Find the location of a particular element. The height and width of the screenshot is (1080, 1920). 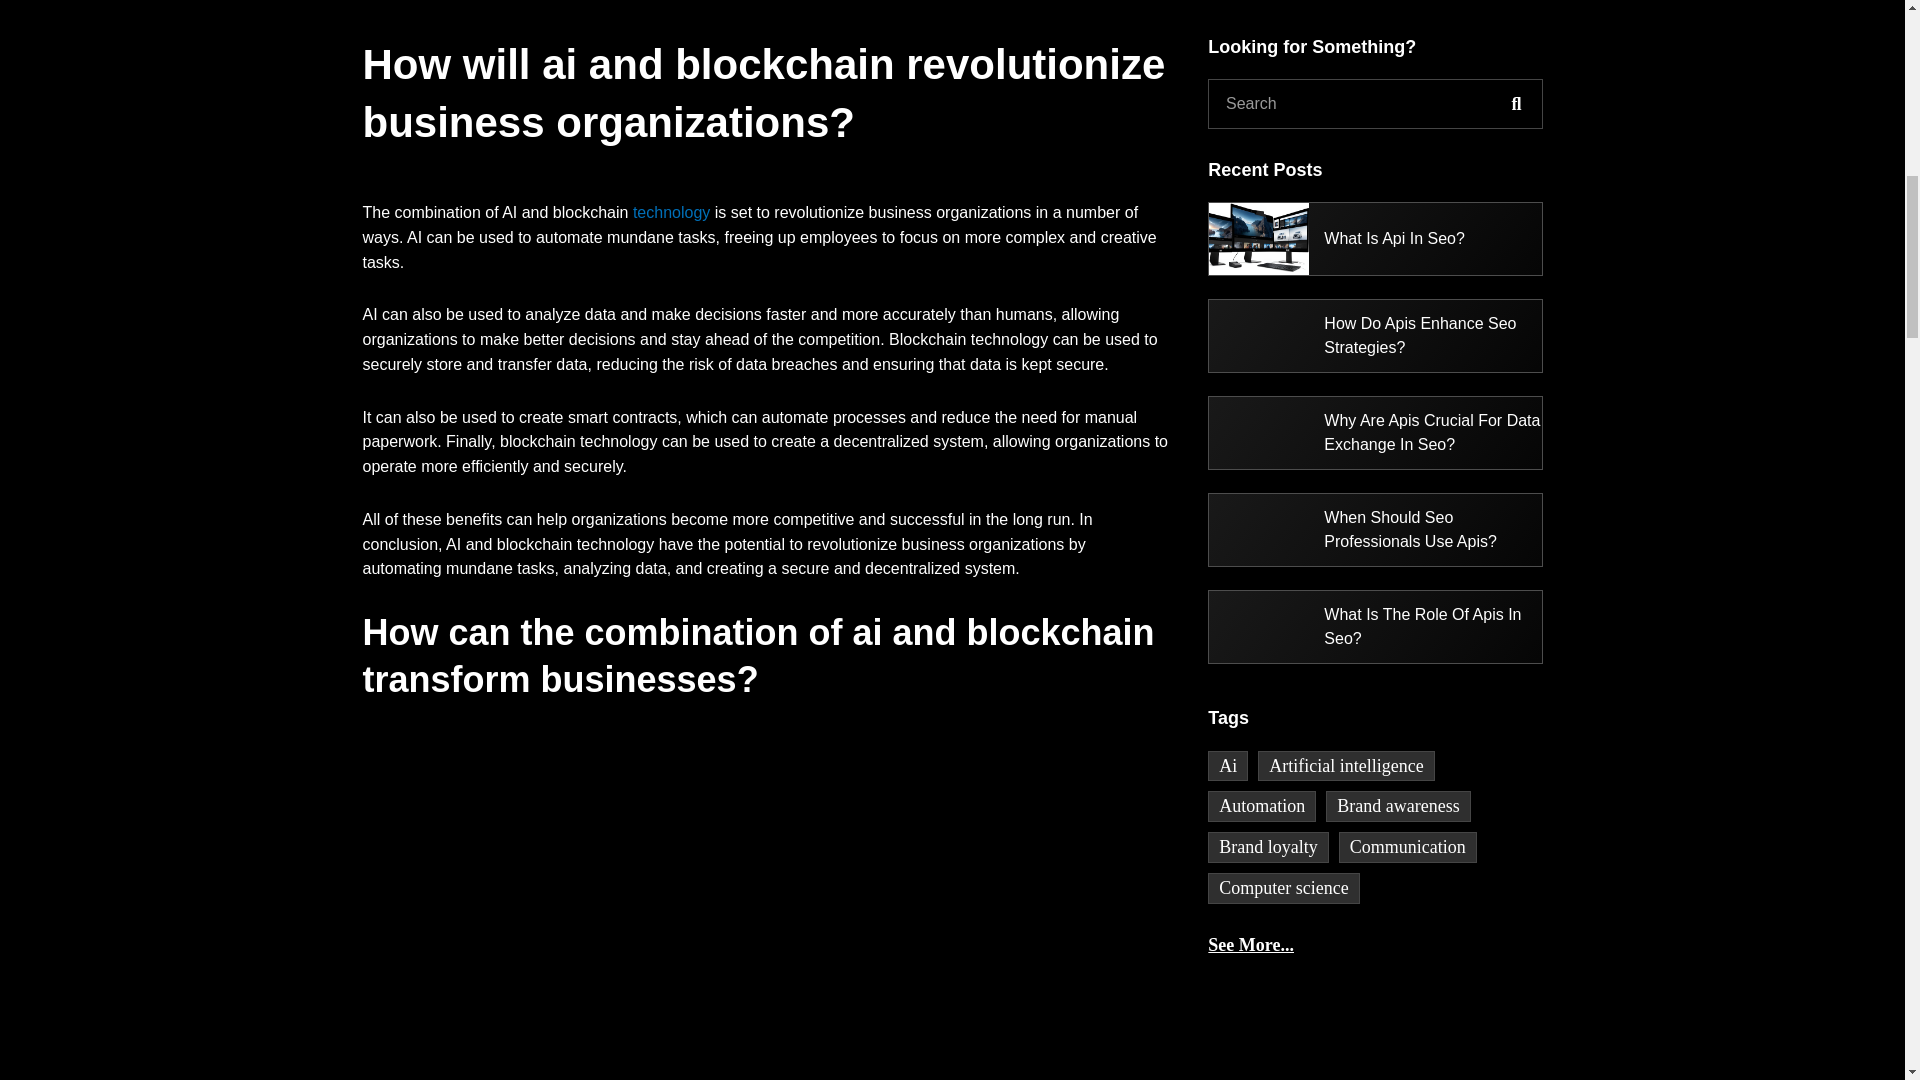

Ai is located at coordinates (1228, 766).